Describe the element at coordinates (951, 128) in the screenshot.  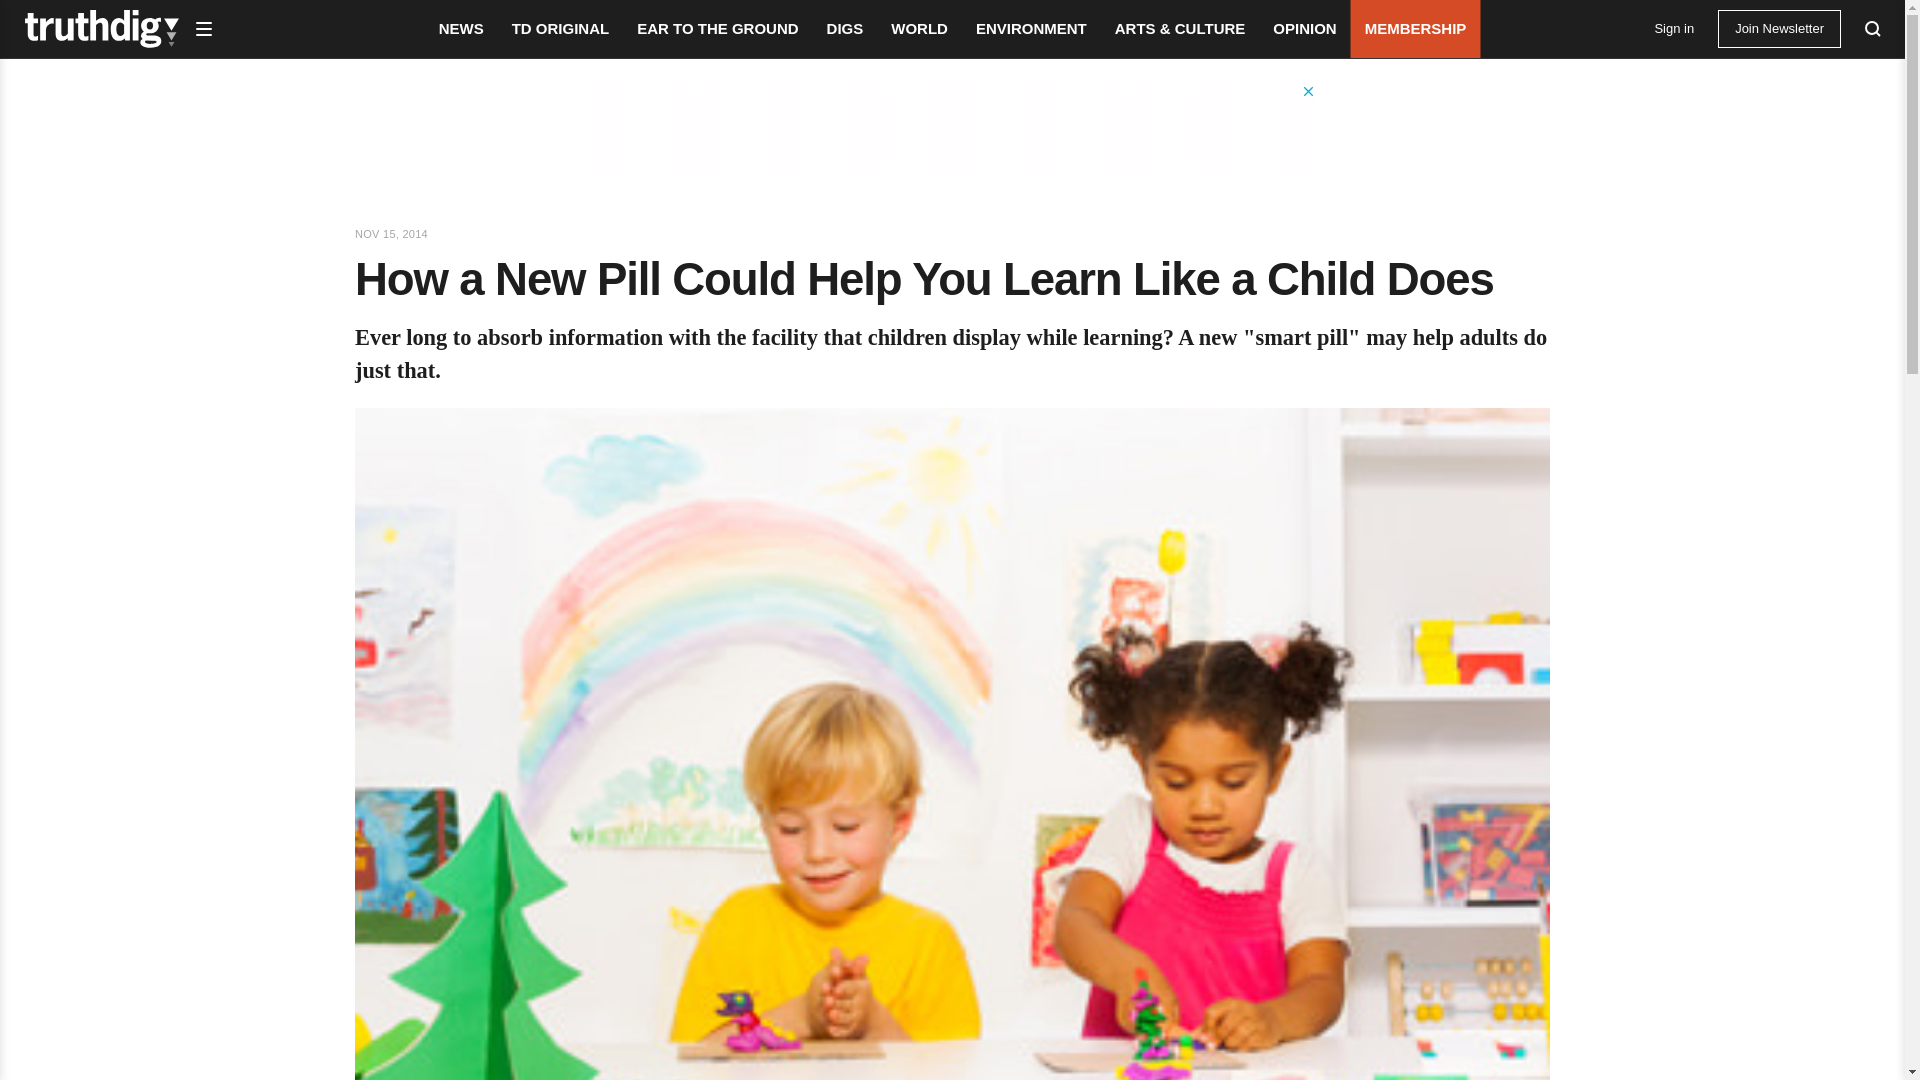
I see `3rd party ad content` at that location.